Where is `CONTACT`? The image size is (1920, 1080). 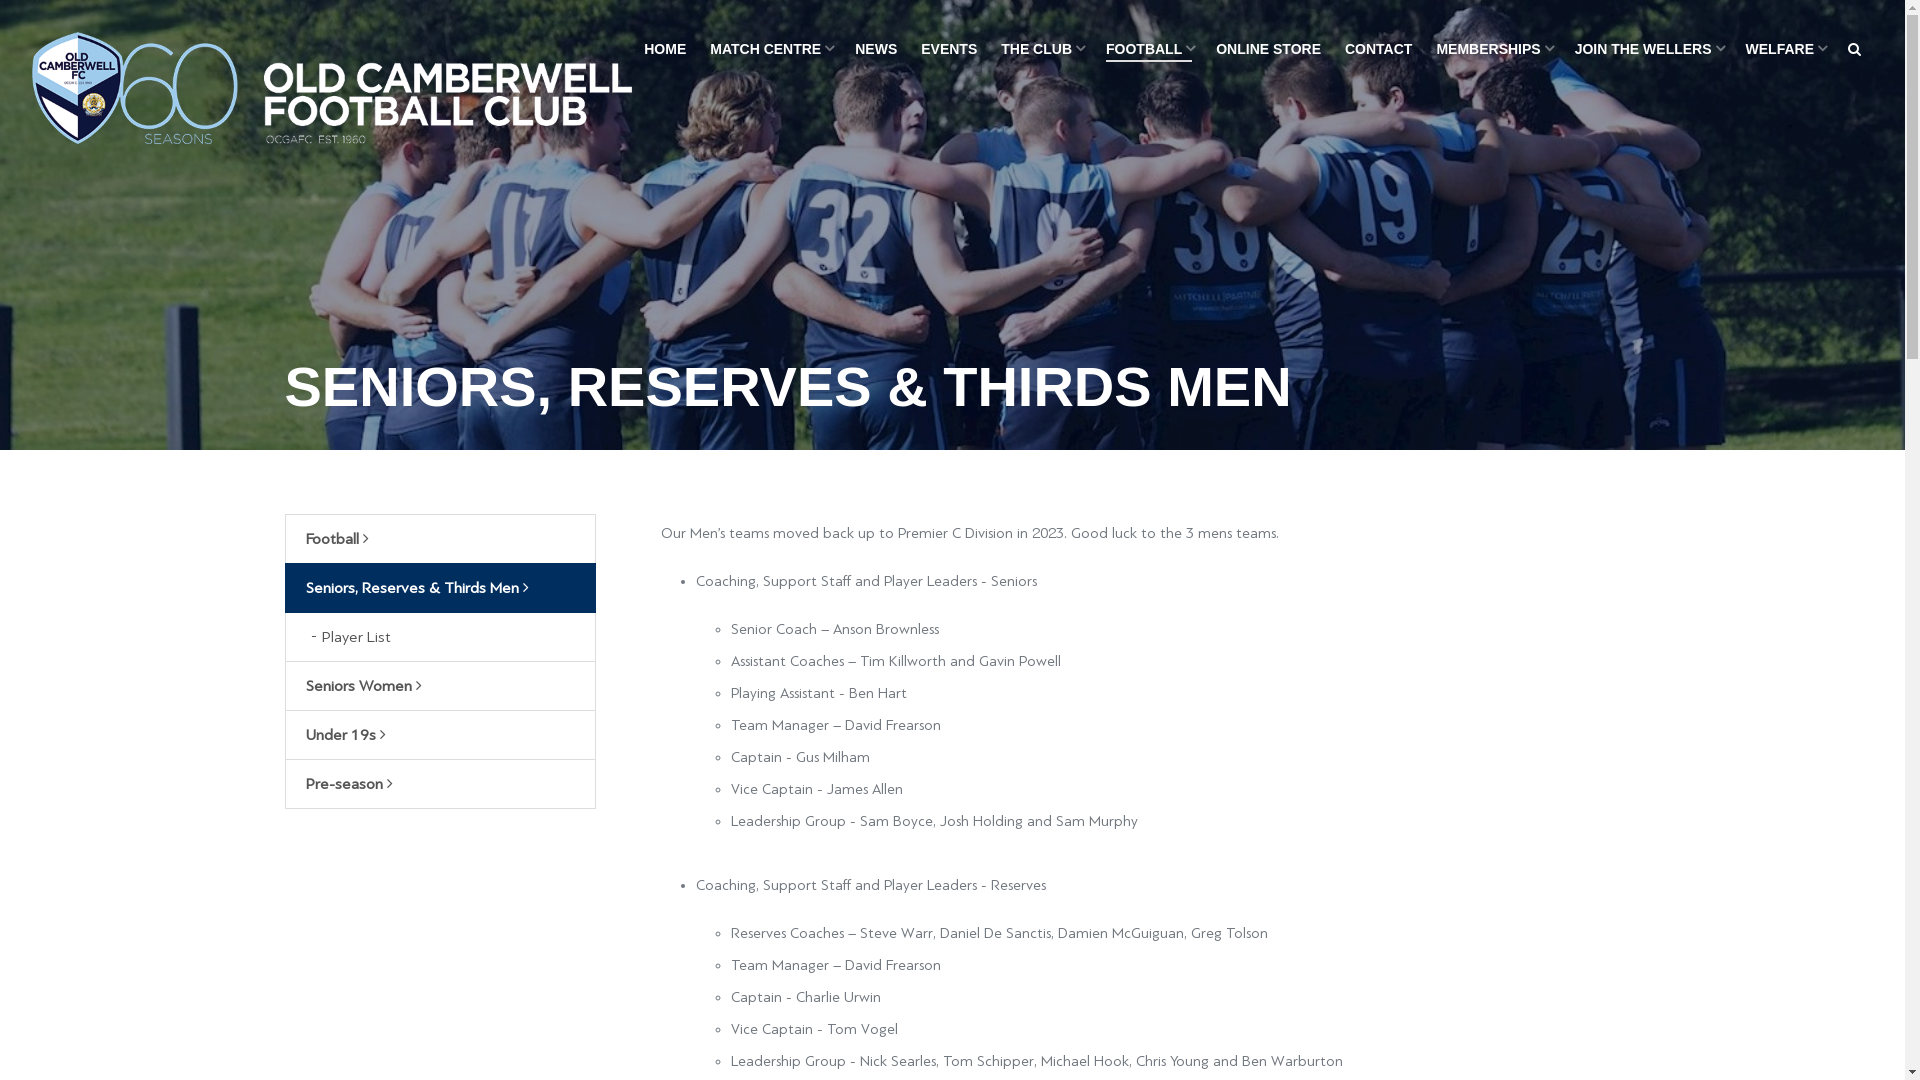
CONTACT is located at coordinates (1378, 50).